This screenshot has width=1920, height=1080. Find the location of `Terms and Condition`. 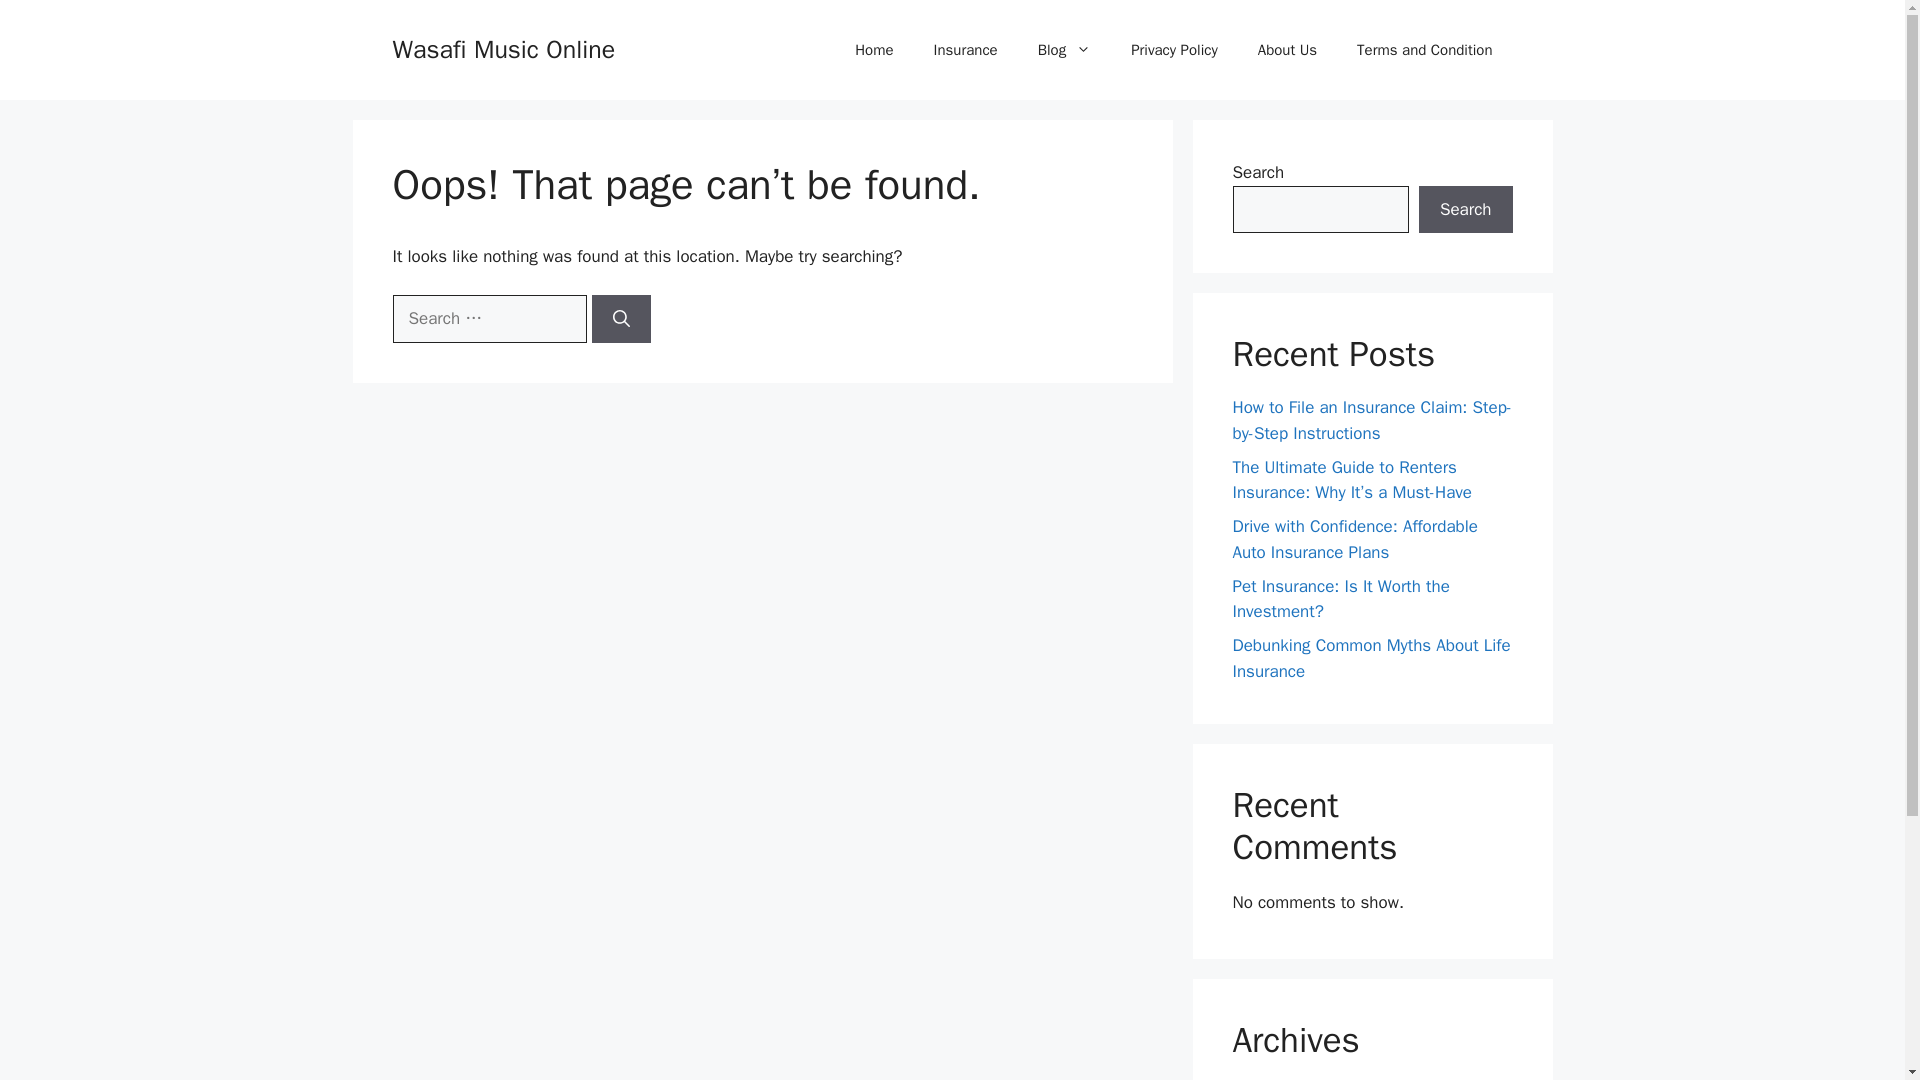

Terms and Condition is located at coordinates (1424, 50).